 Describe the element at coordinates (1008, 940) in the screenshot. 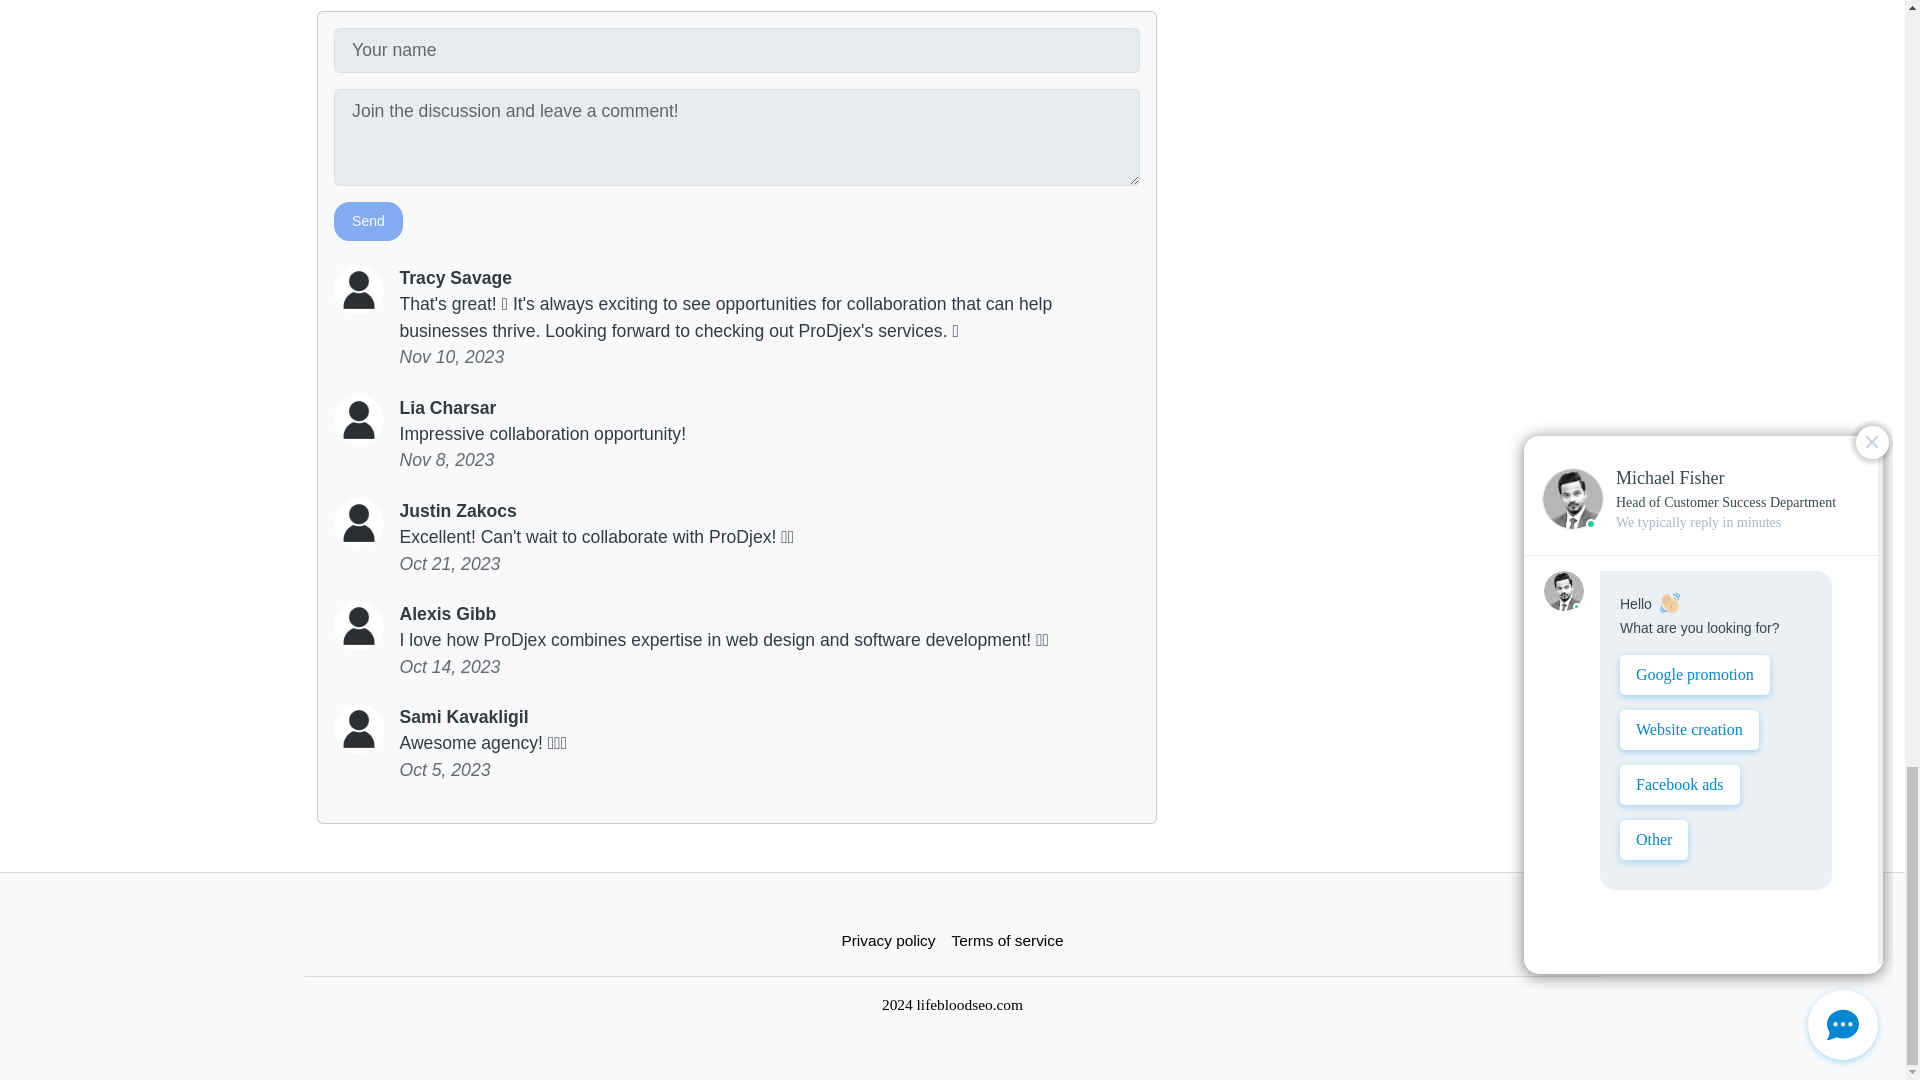

I see `Terms of service` at that location.